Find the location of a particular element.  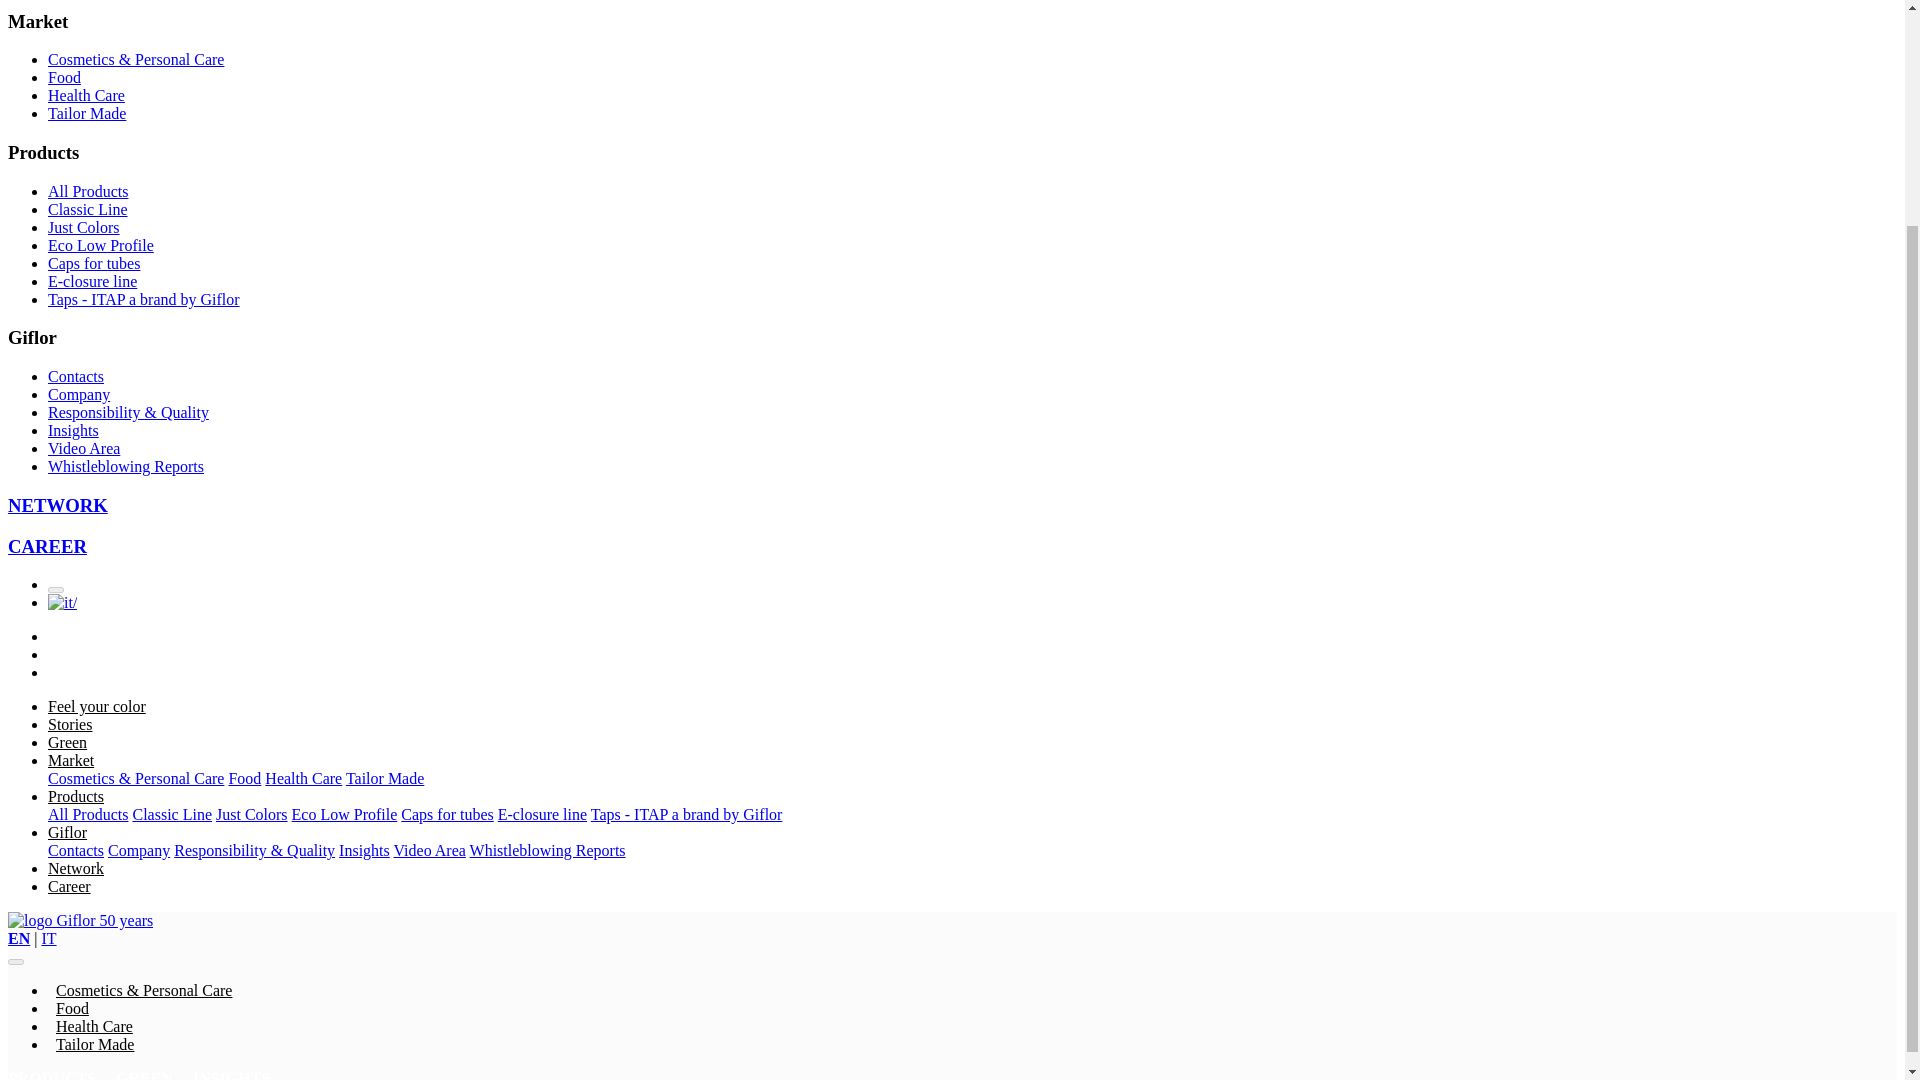

Just Colors is located at coordinates (84, 228).